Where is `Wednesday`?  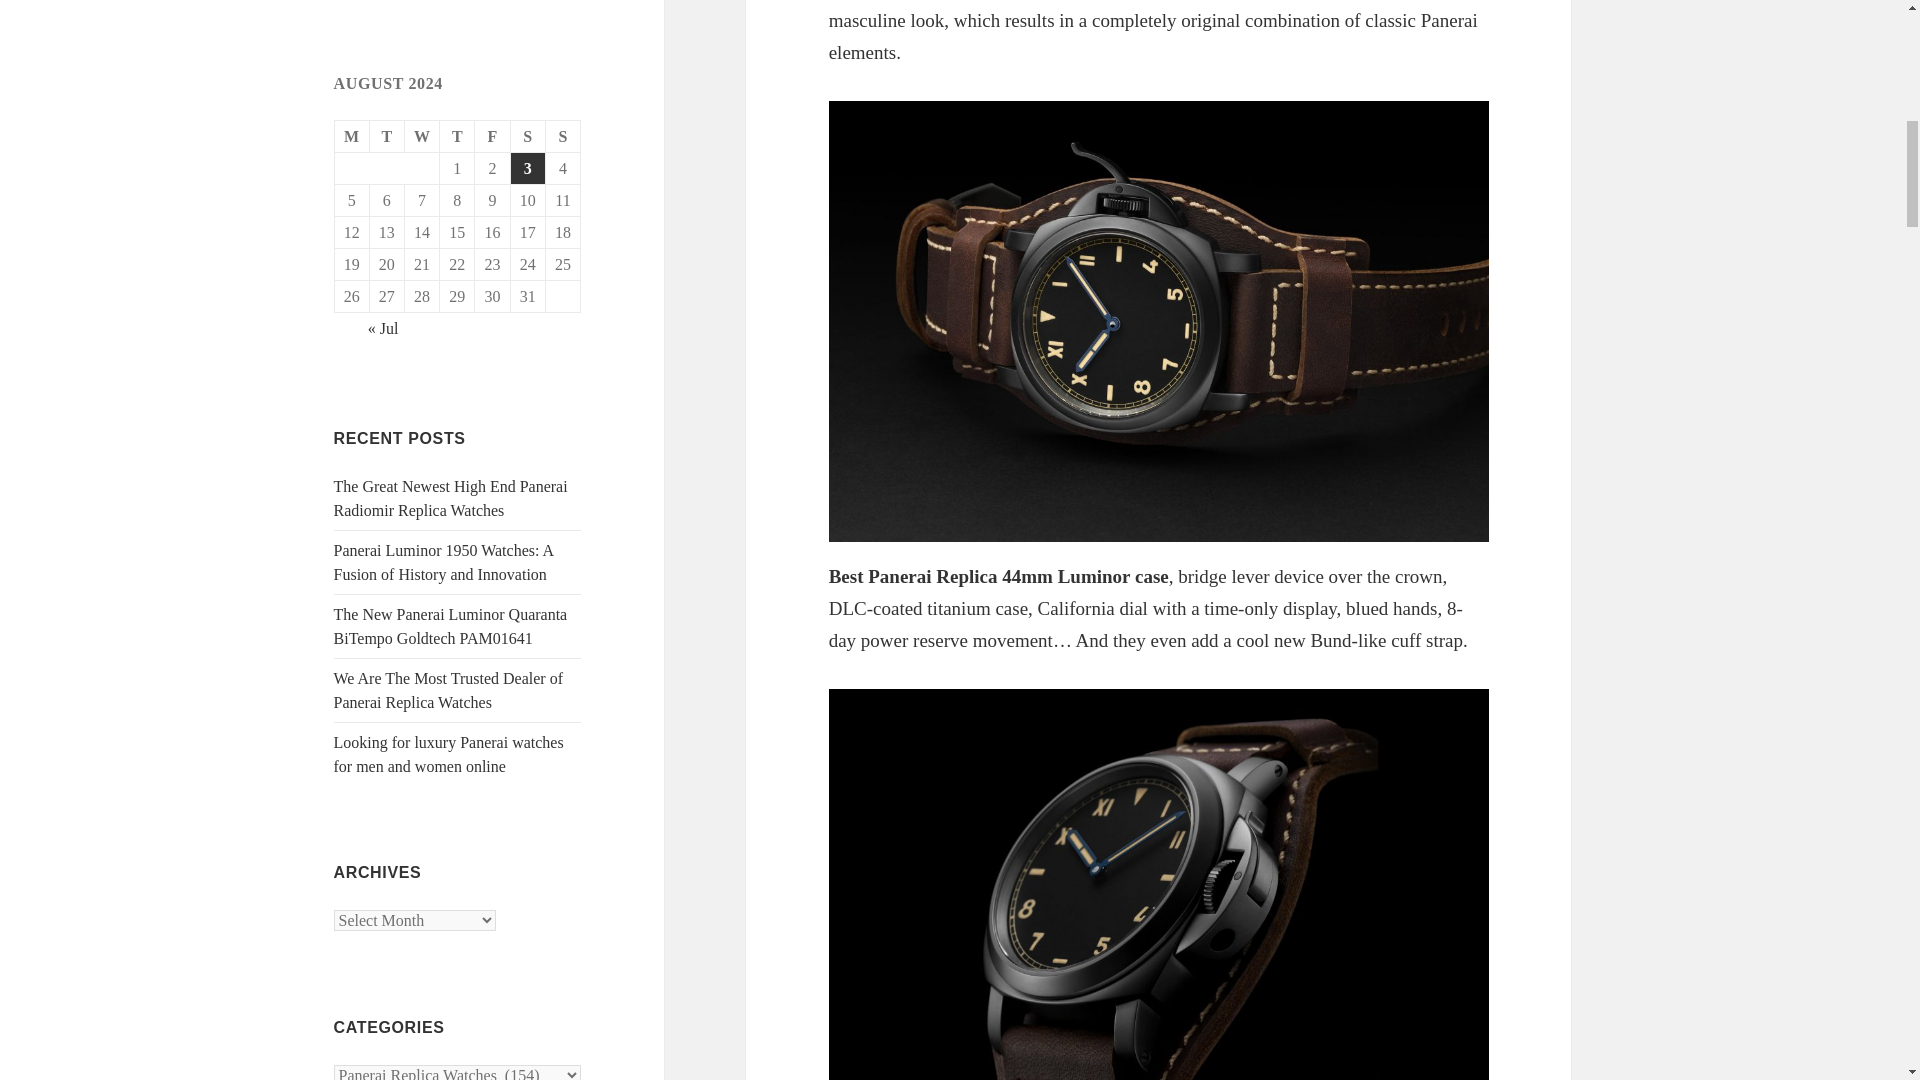
Wednesday is located at coordinates (422, 136).